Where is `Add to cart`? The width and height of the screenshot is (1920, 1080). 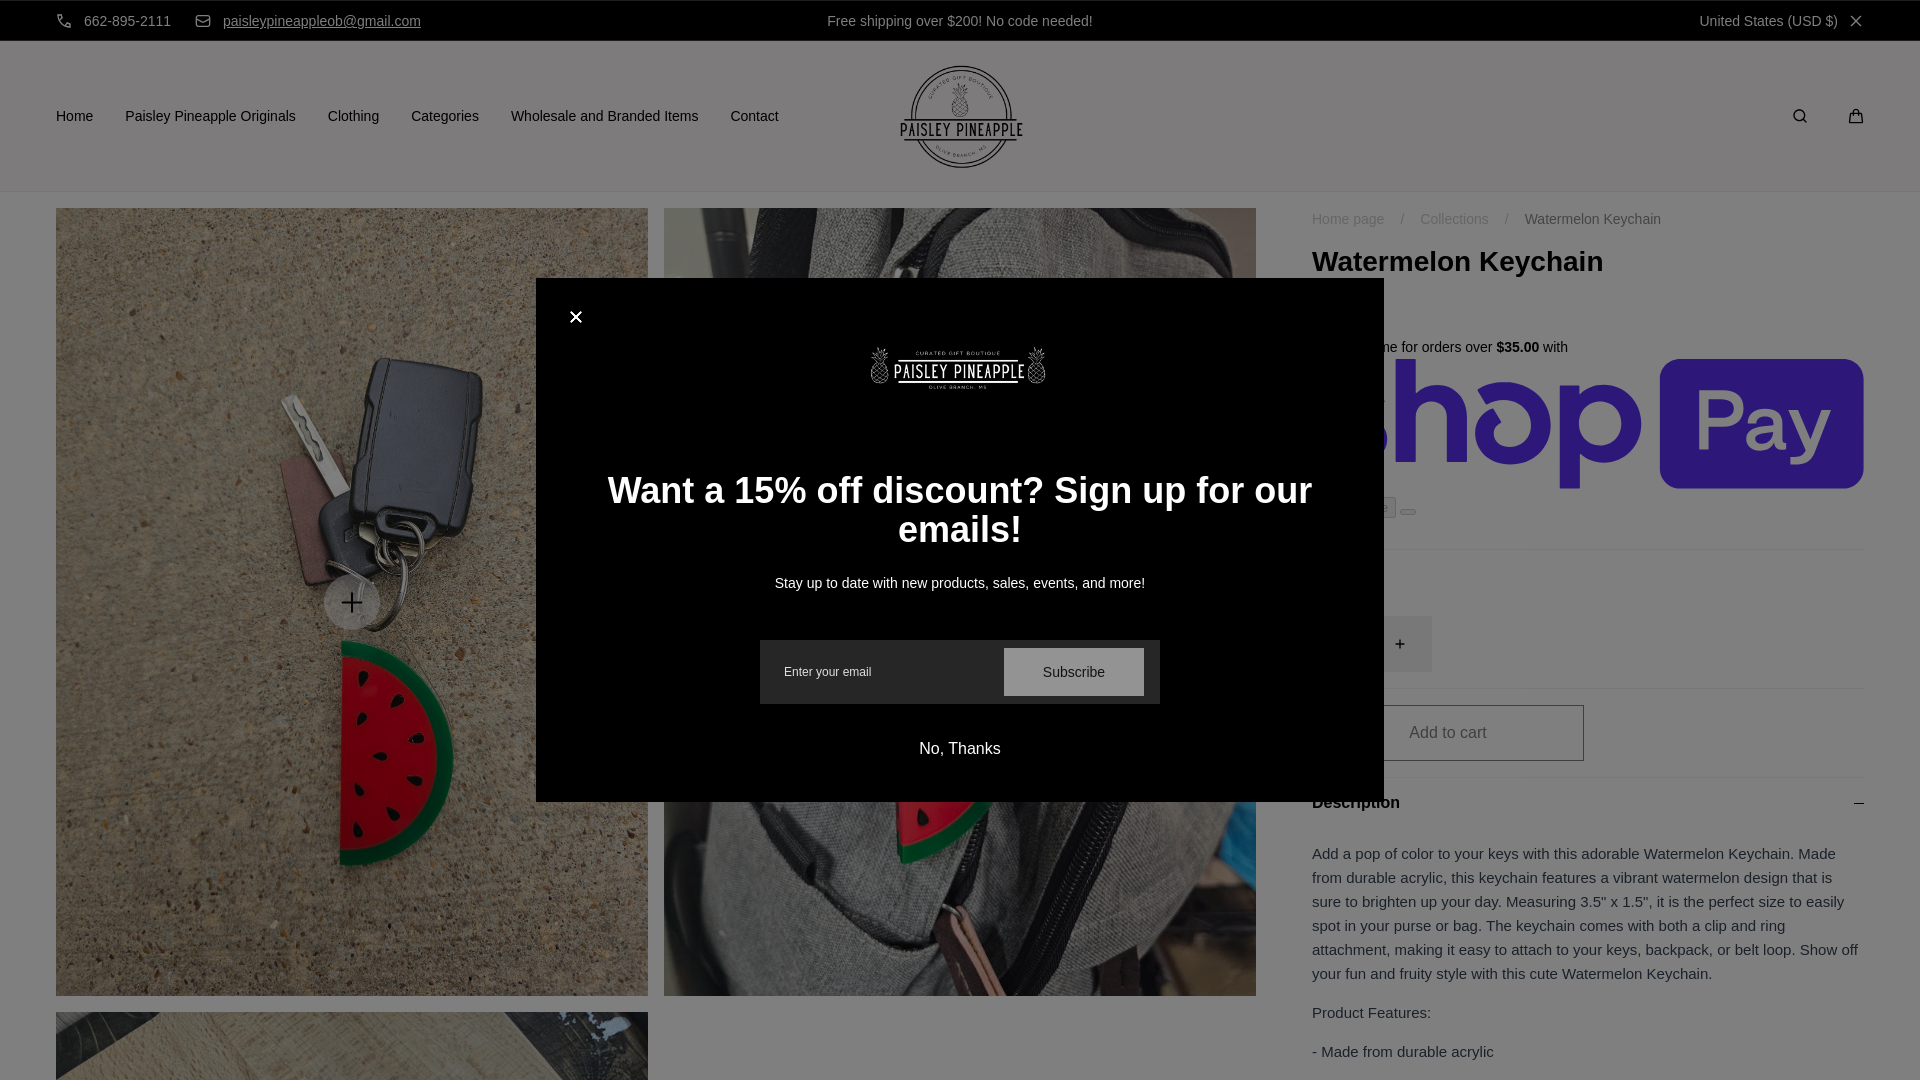
Add to cart is located at coordinates (1448, 733).